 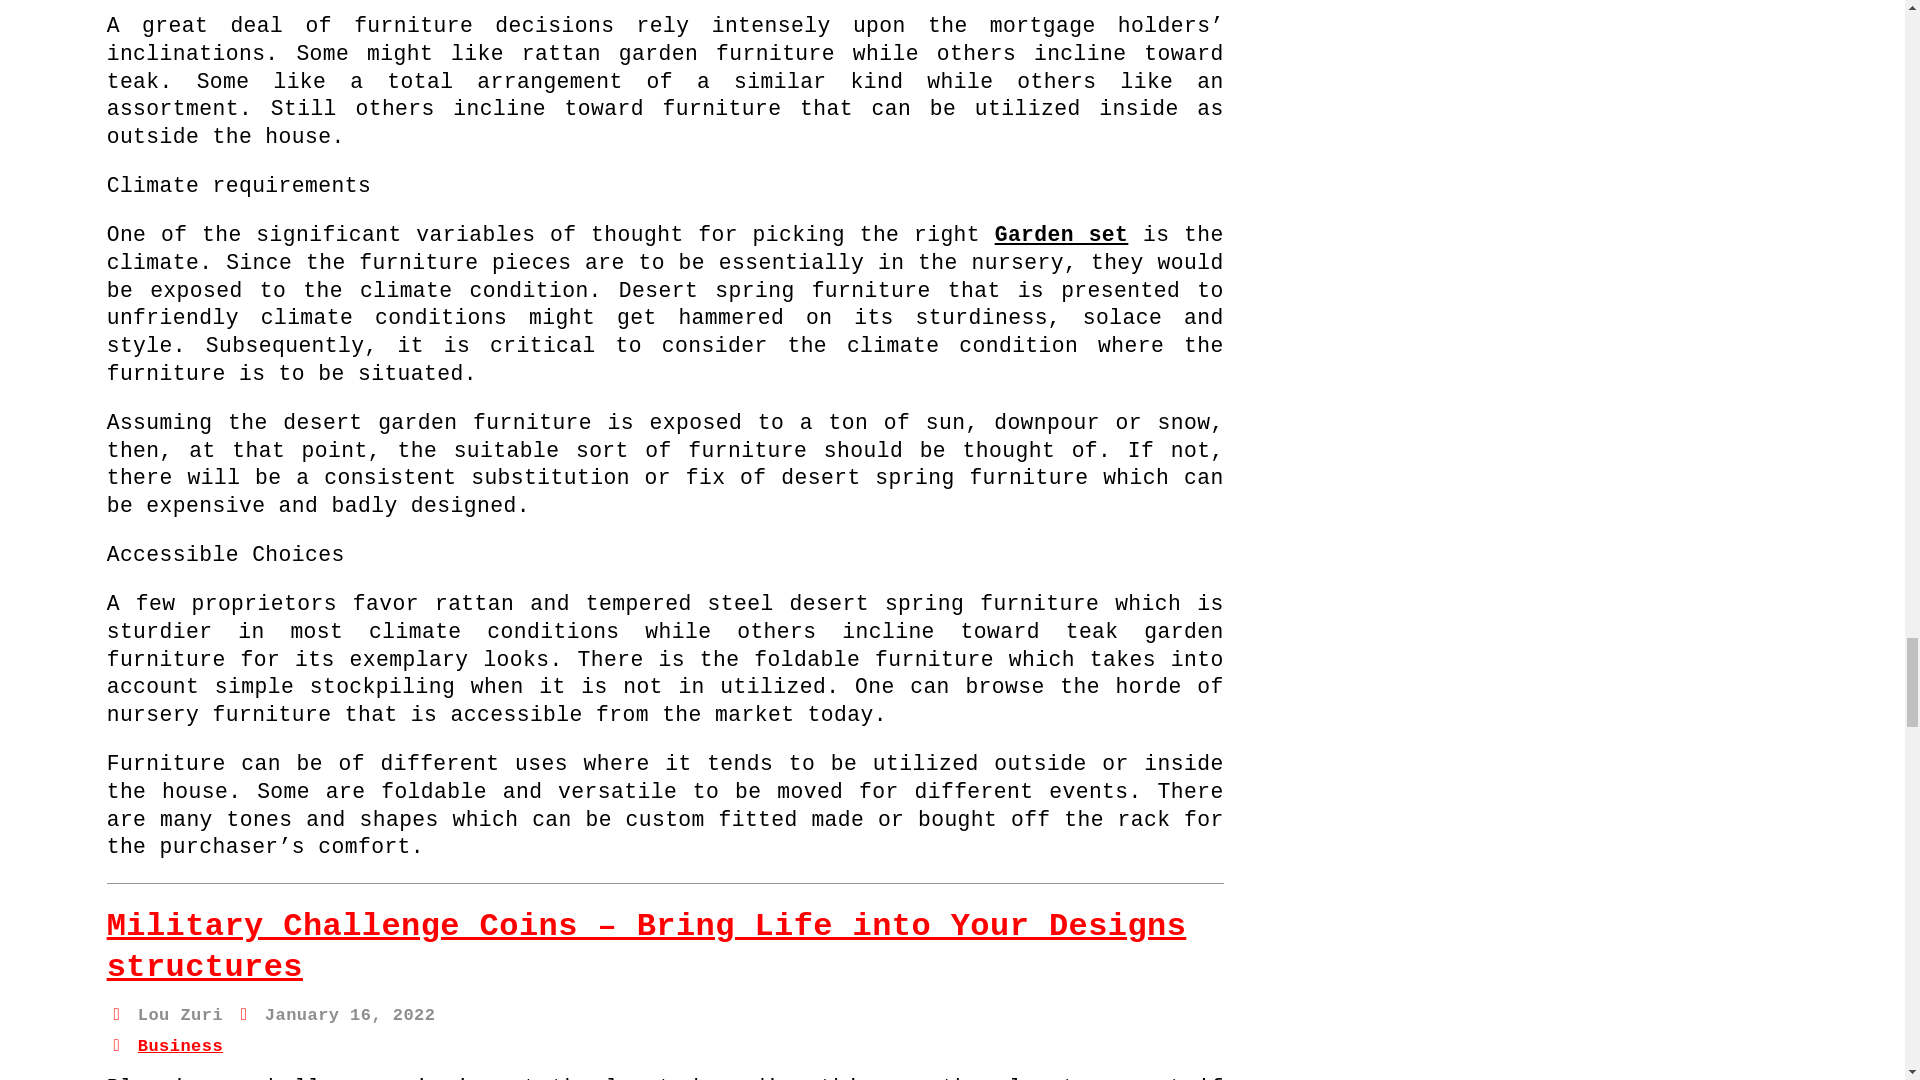 I want to click on Business, so click(x=180, y=1045).